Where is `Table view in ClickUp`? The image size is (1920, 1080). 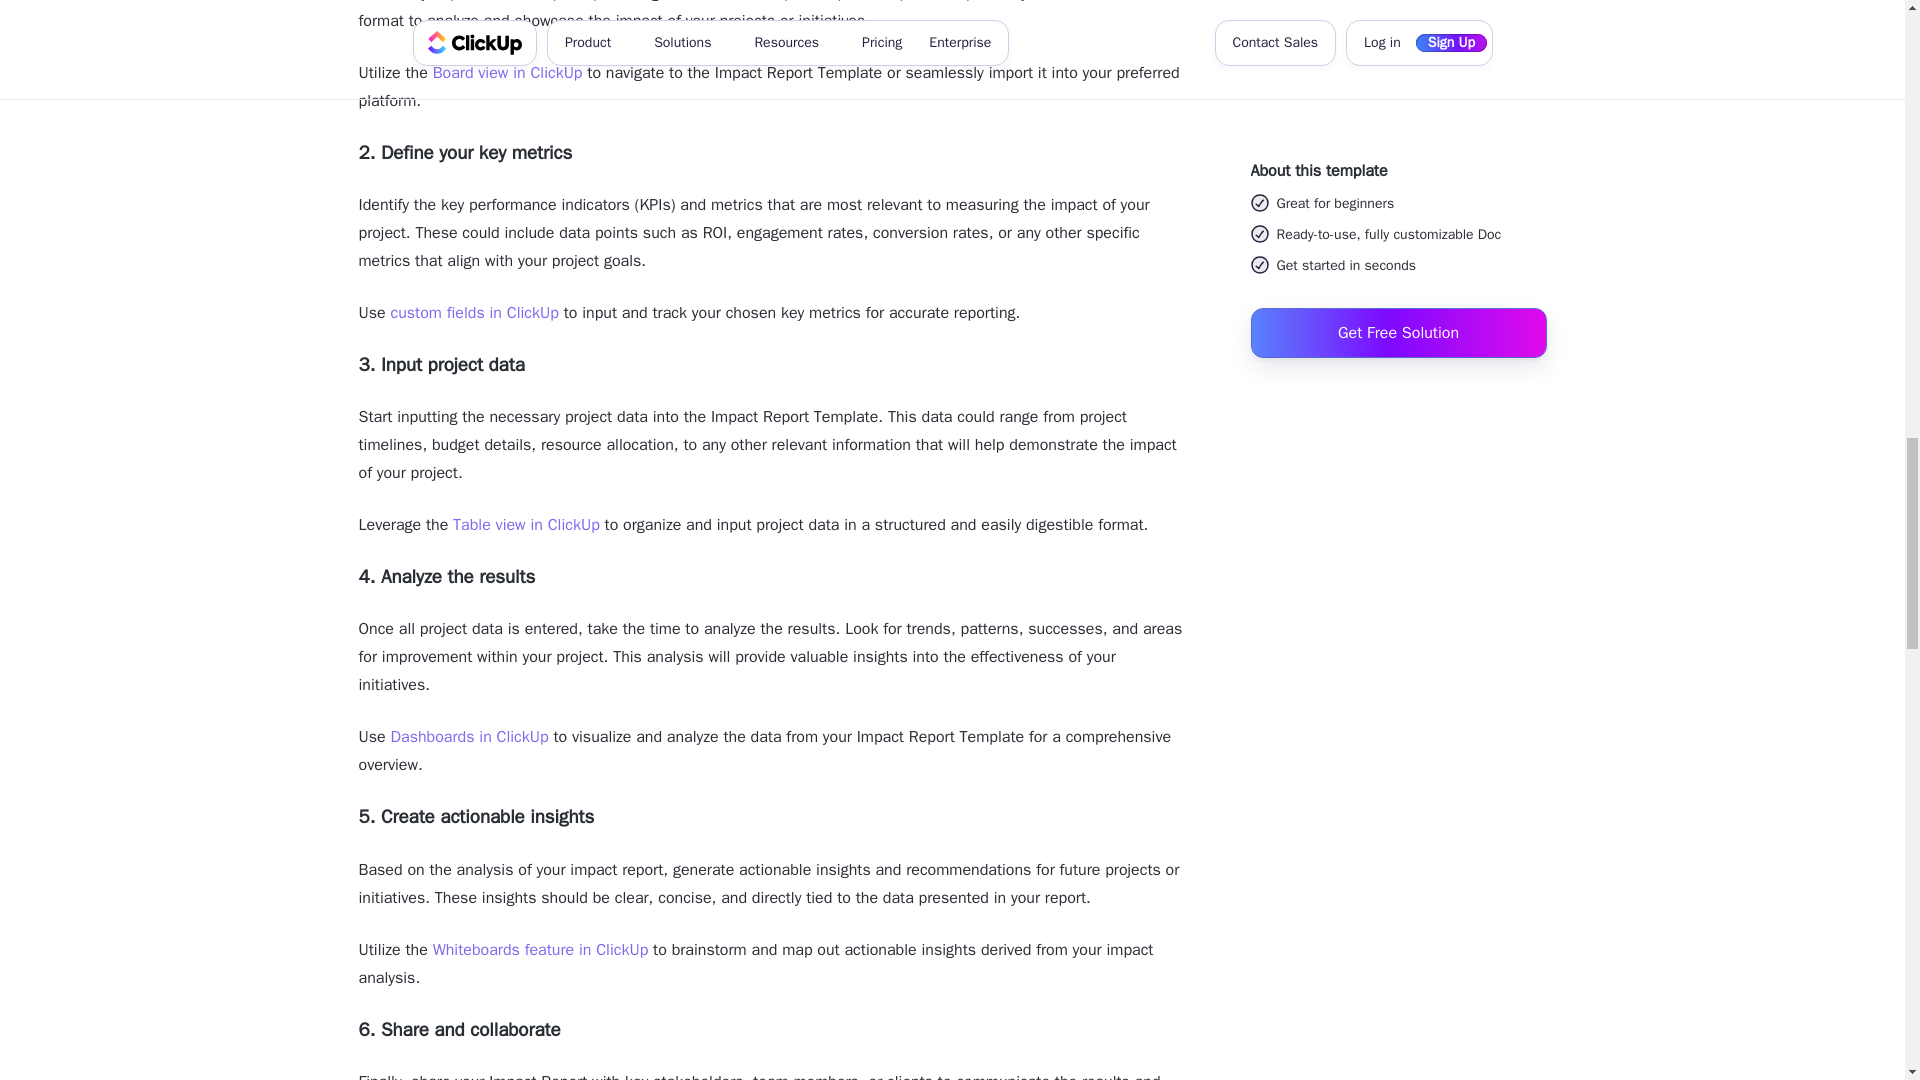
Table view in ClickUp is located at coordinates (526, 524).